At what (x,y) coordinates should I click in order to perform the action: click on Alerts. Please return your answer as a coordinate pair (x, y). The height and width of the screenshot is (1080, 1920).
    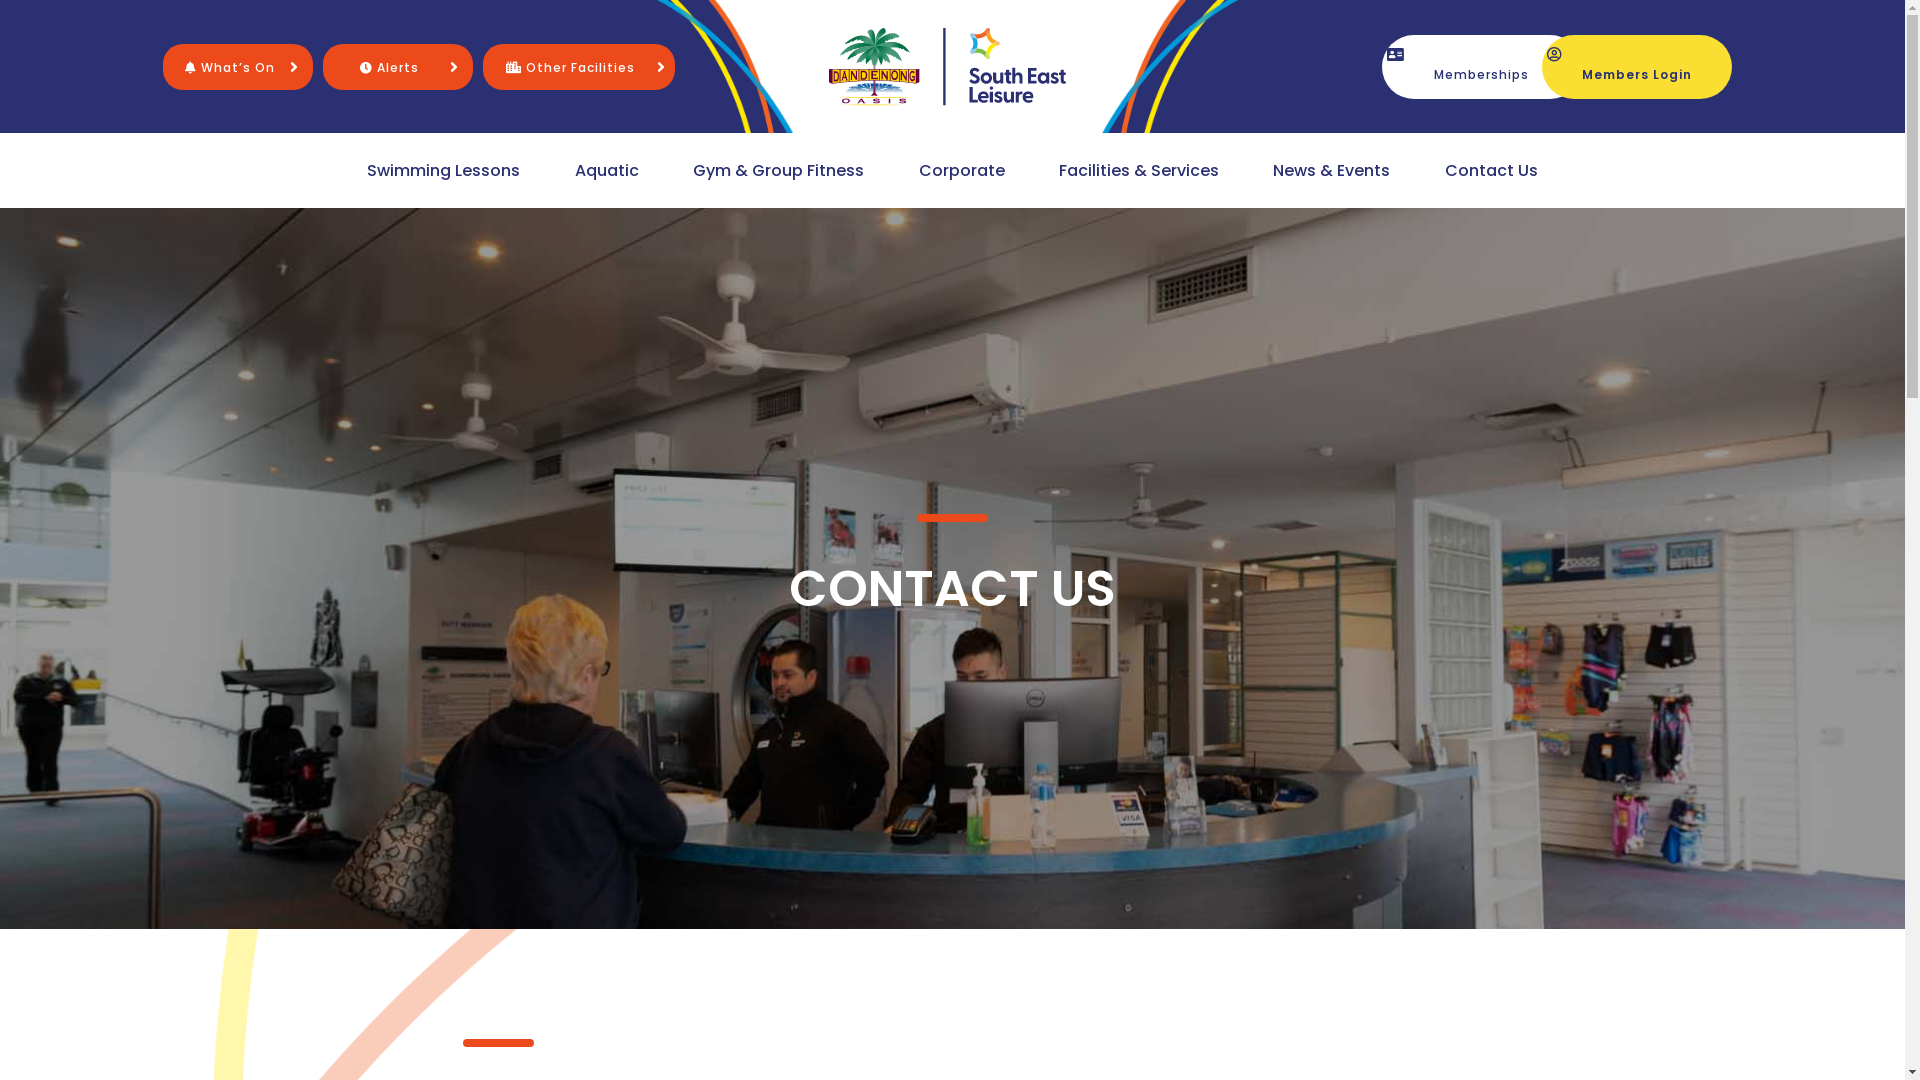
    Looking at the image, I should click on (390, 66).